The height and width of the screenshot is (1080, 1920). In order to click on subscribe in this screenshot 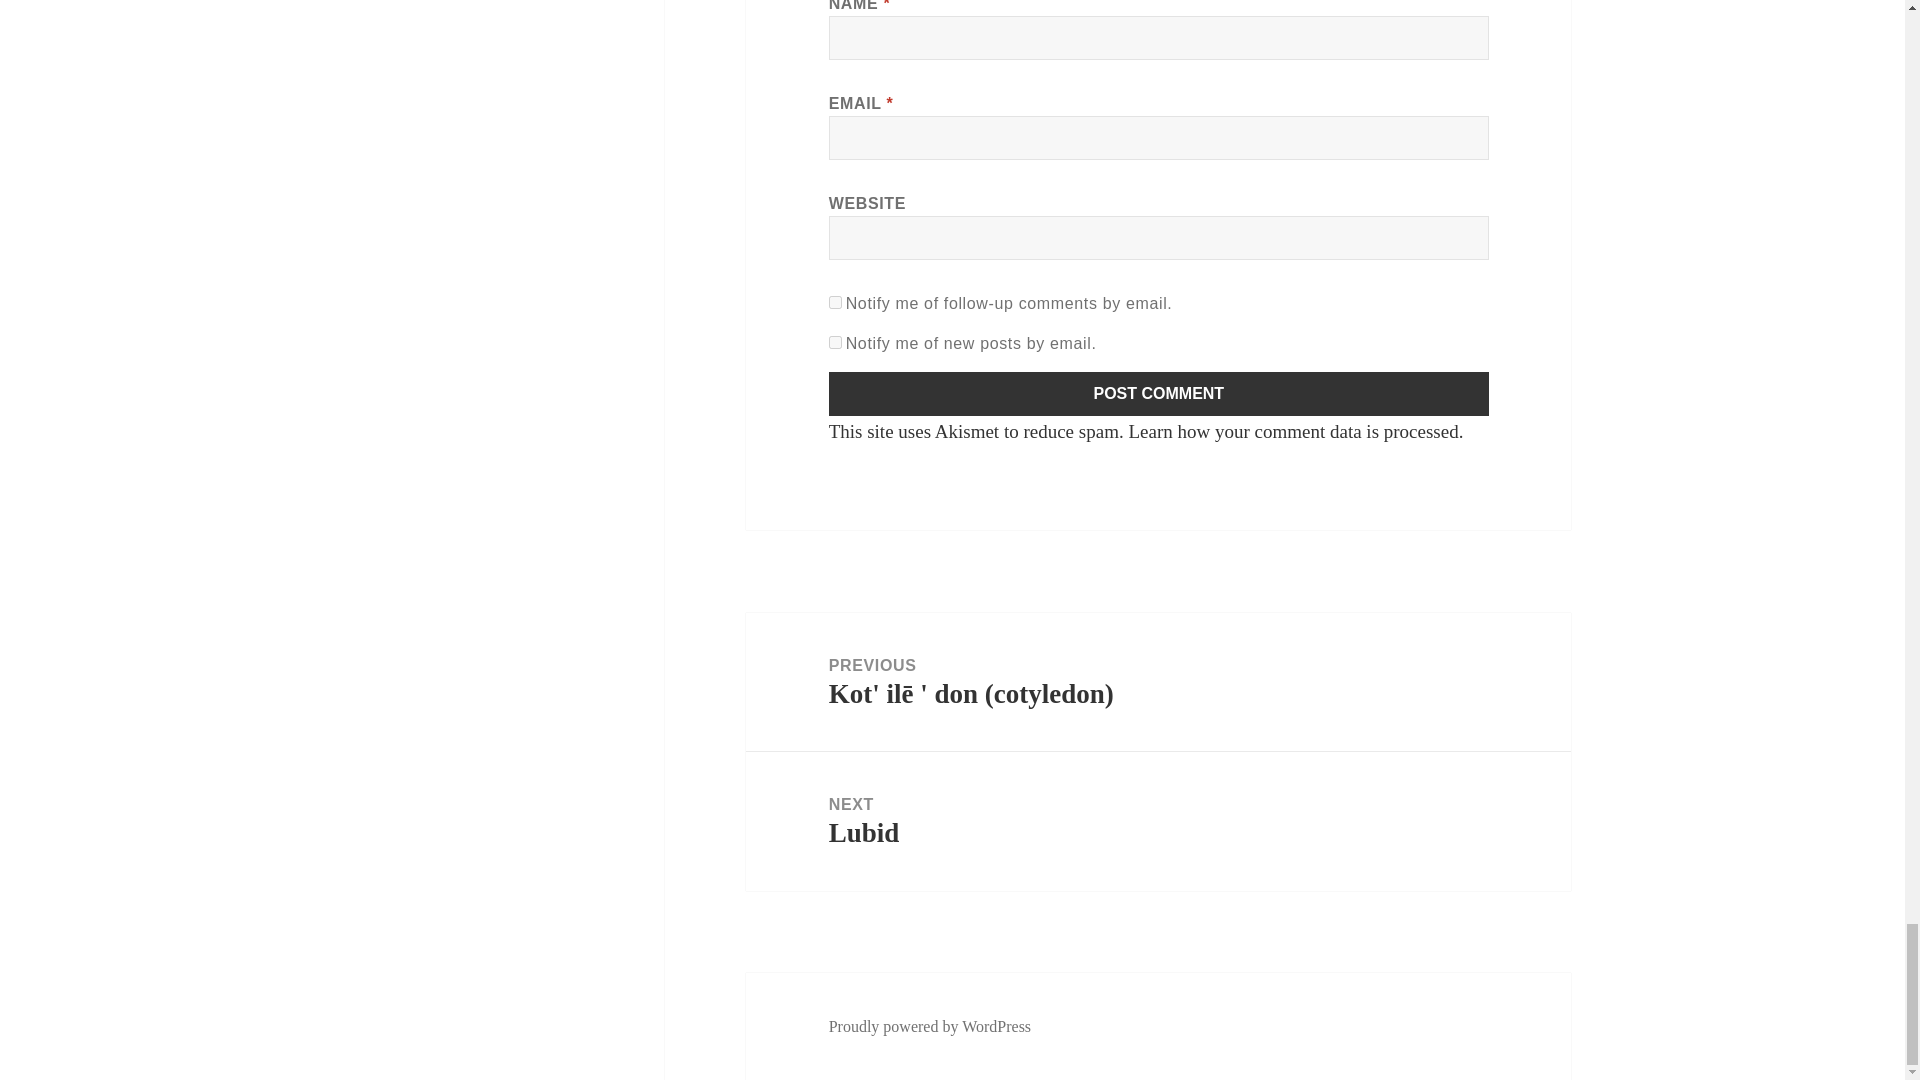, I will do `click(1159, 393)`.